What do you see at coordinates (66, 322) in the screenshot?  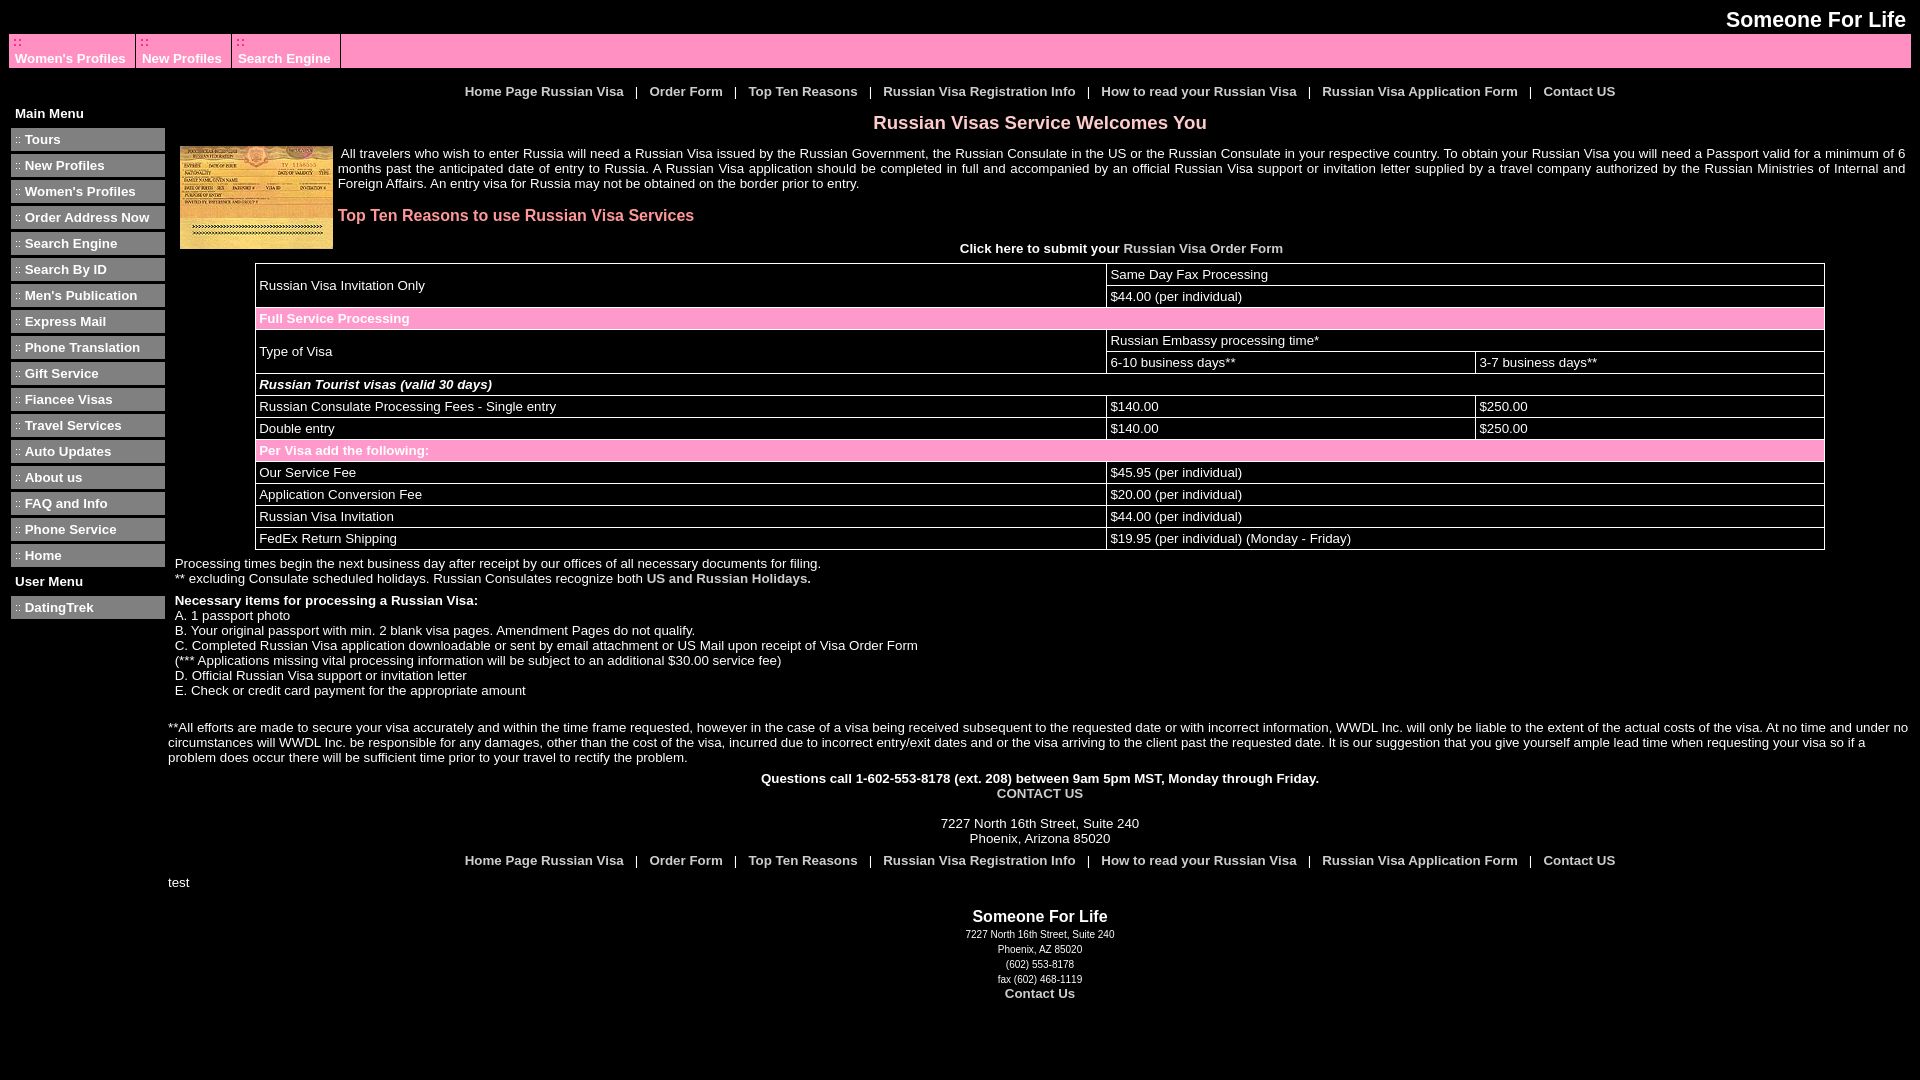 I see `Express Mail` at bounding box center [66, 322].